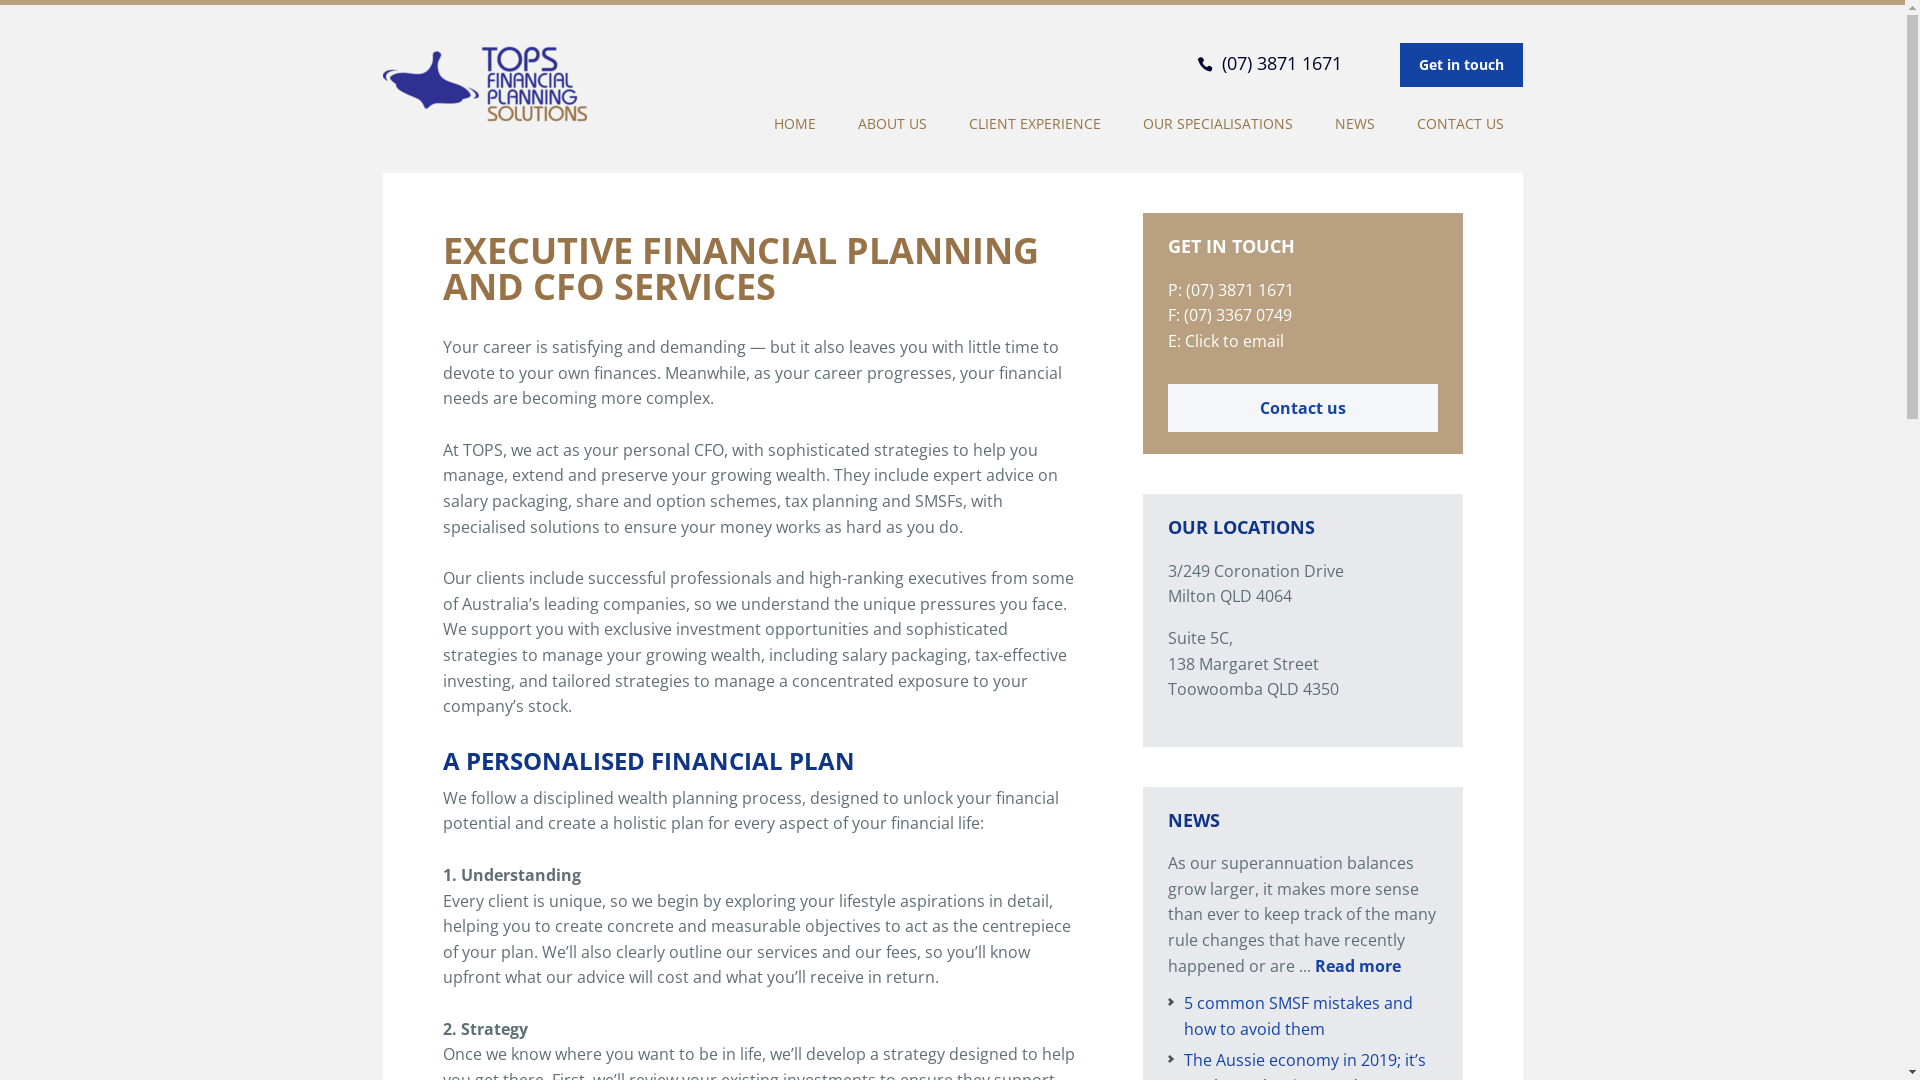  Describe the element at coordinates (1460, 124) in the screenshot. I see `CONTACT US` at that location.